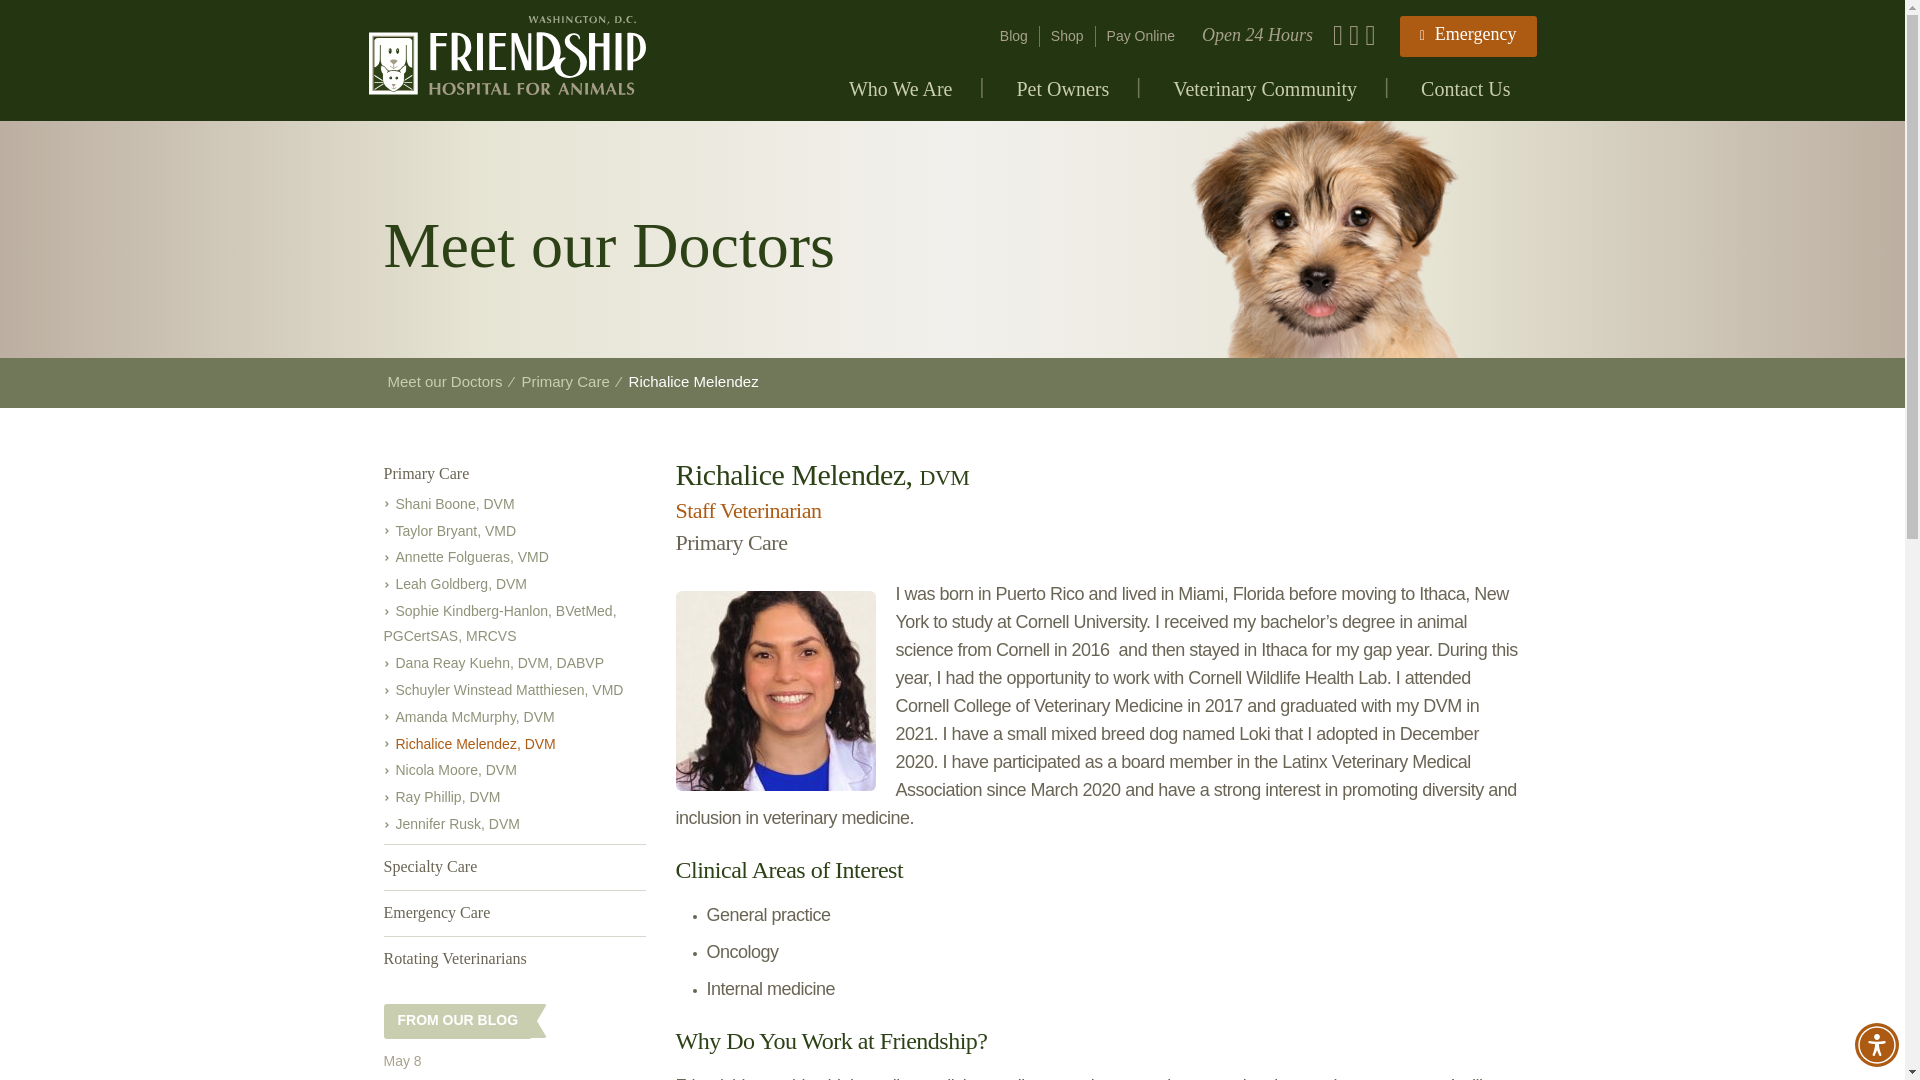 The width and height of the screenshot is (1920, 1080). Describe the element at coordinates (1264, 97) in the screenshot. I see `Veterinary Community` at that location.